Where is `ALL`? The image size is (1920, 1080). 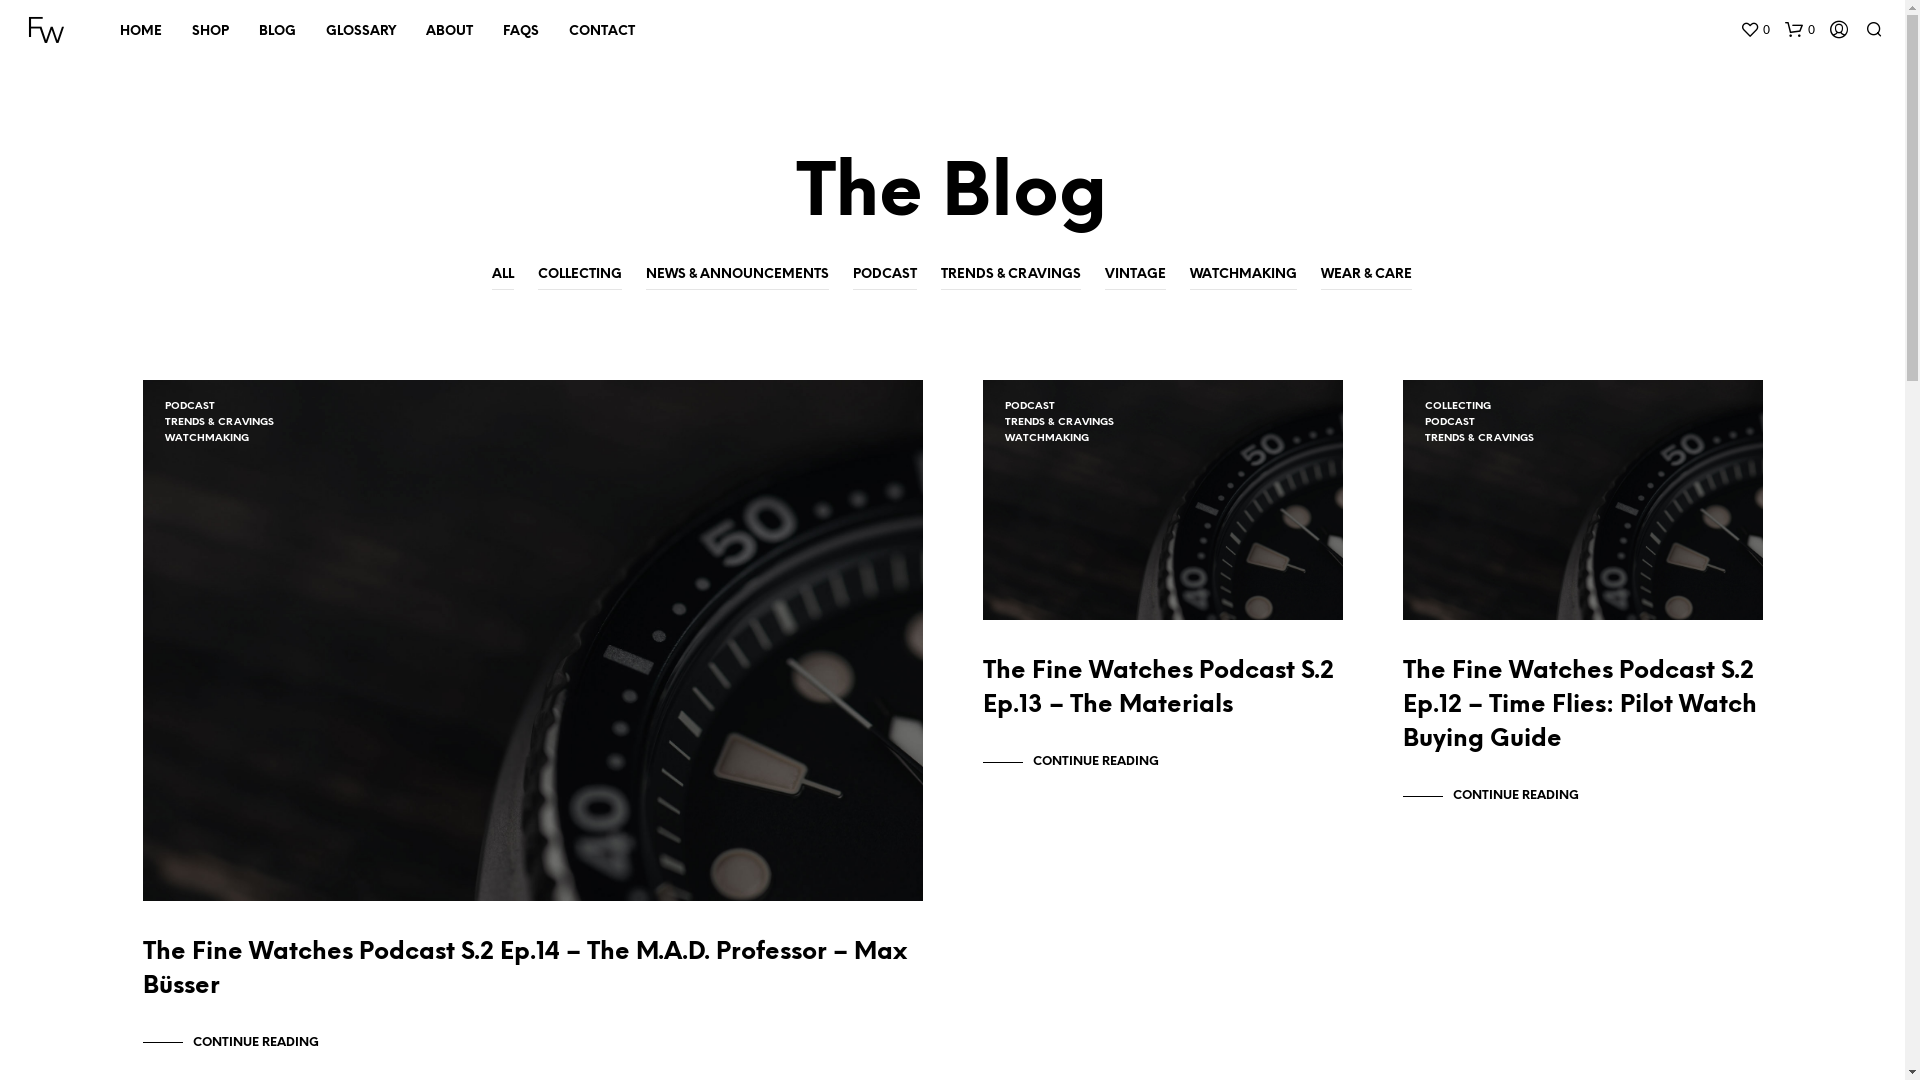 ALL is located at coordinates (502, 276).